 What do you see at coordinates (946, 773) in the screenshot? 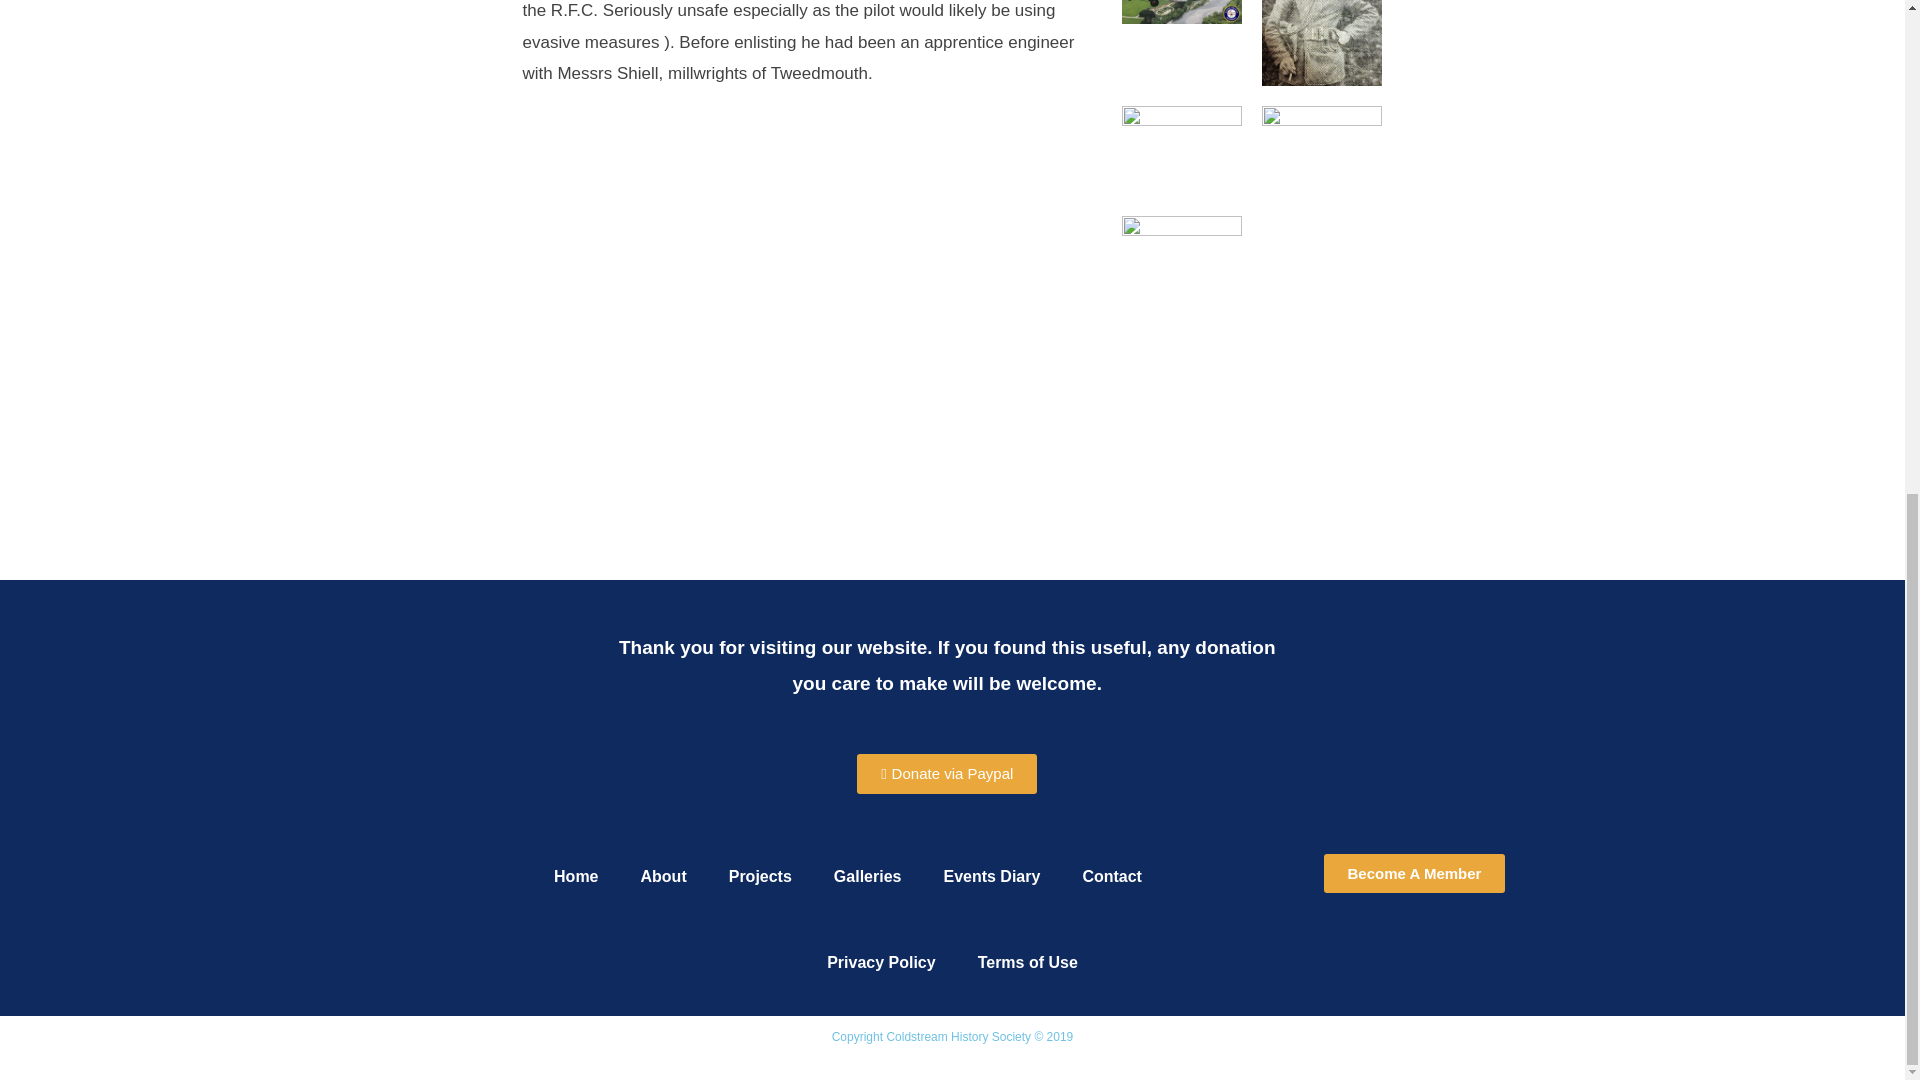
I see `Donate via Paypal` at bounding box center [946, 773].